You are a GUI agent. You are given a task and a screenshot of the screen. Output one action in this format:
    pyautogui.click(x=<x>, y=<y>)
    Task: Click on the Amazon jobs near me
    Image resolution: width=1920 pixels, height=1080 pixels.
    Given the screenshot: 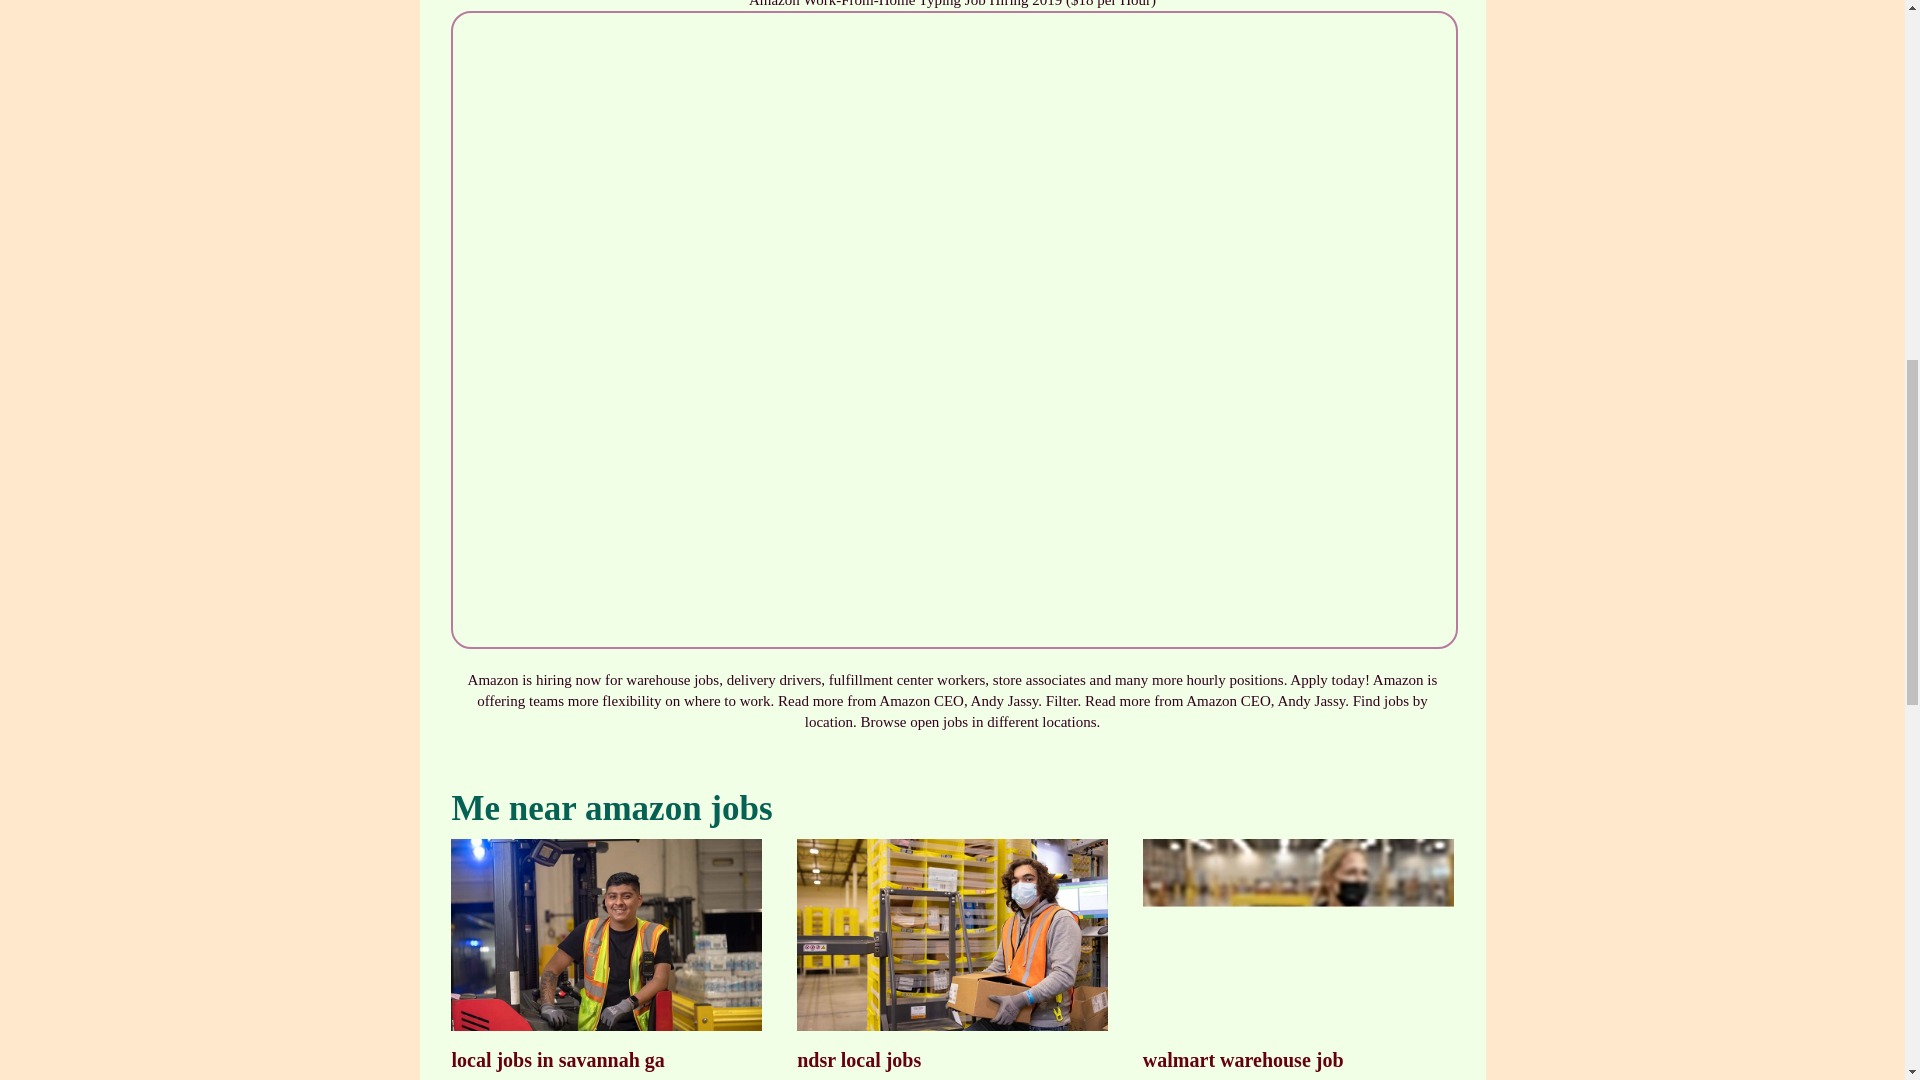 What is the action you would take?
    pyautogui.click(x=1298, y=936)
    